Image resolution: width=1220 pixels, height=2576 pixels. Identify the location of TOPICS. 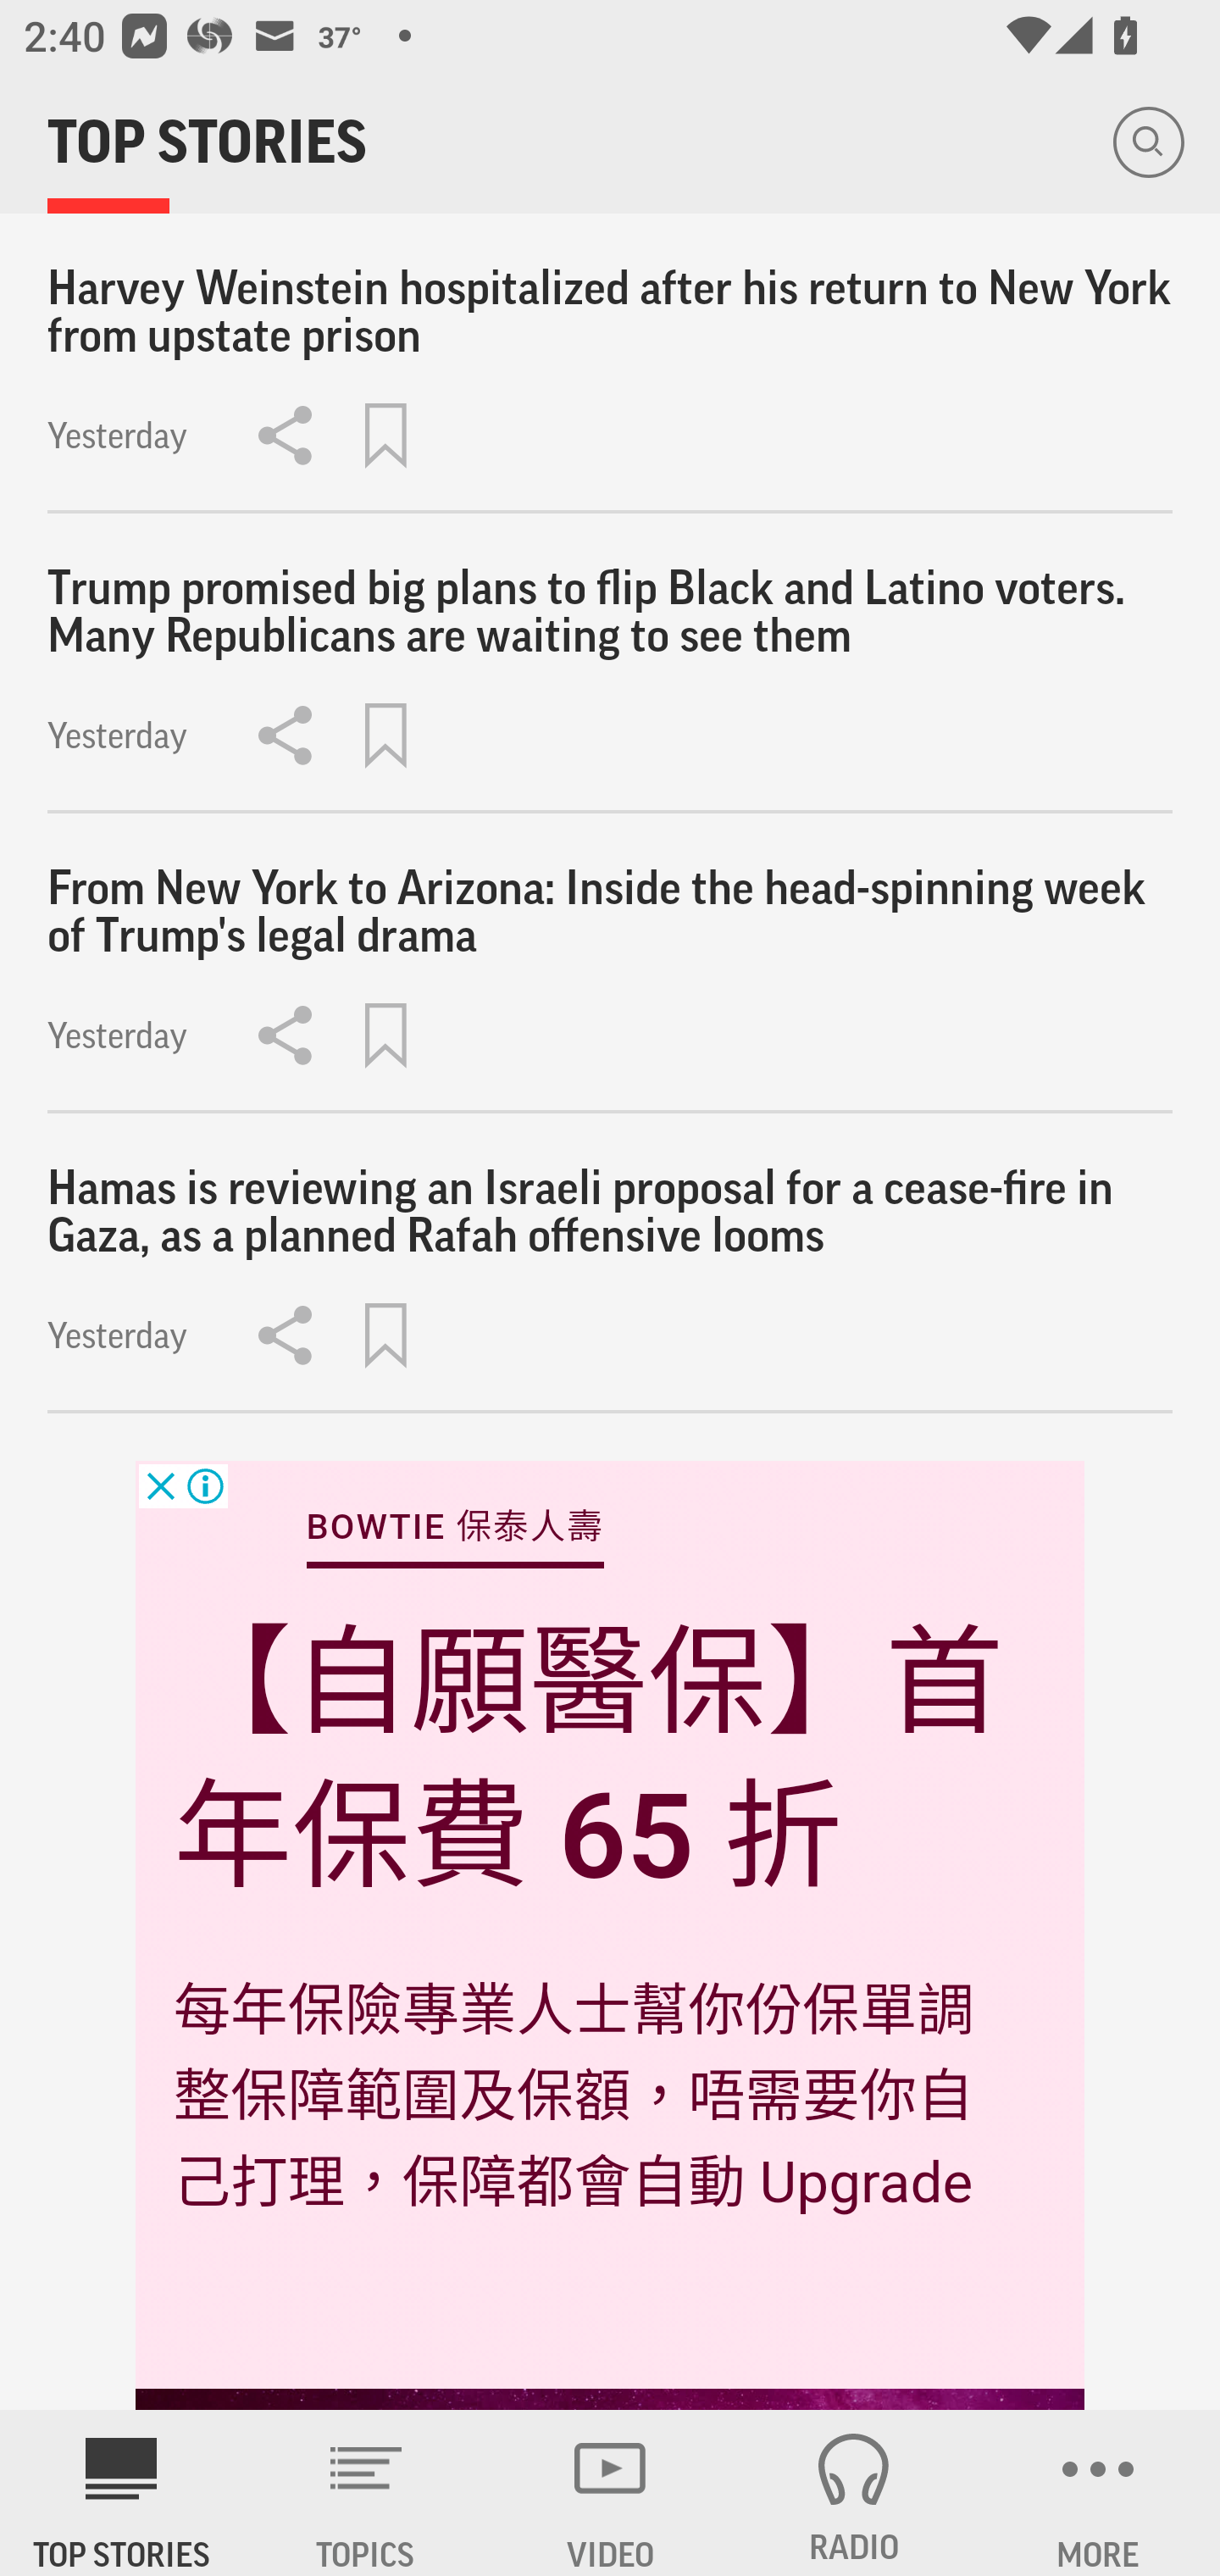
(366, 2493).